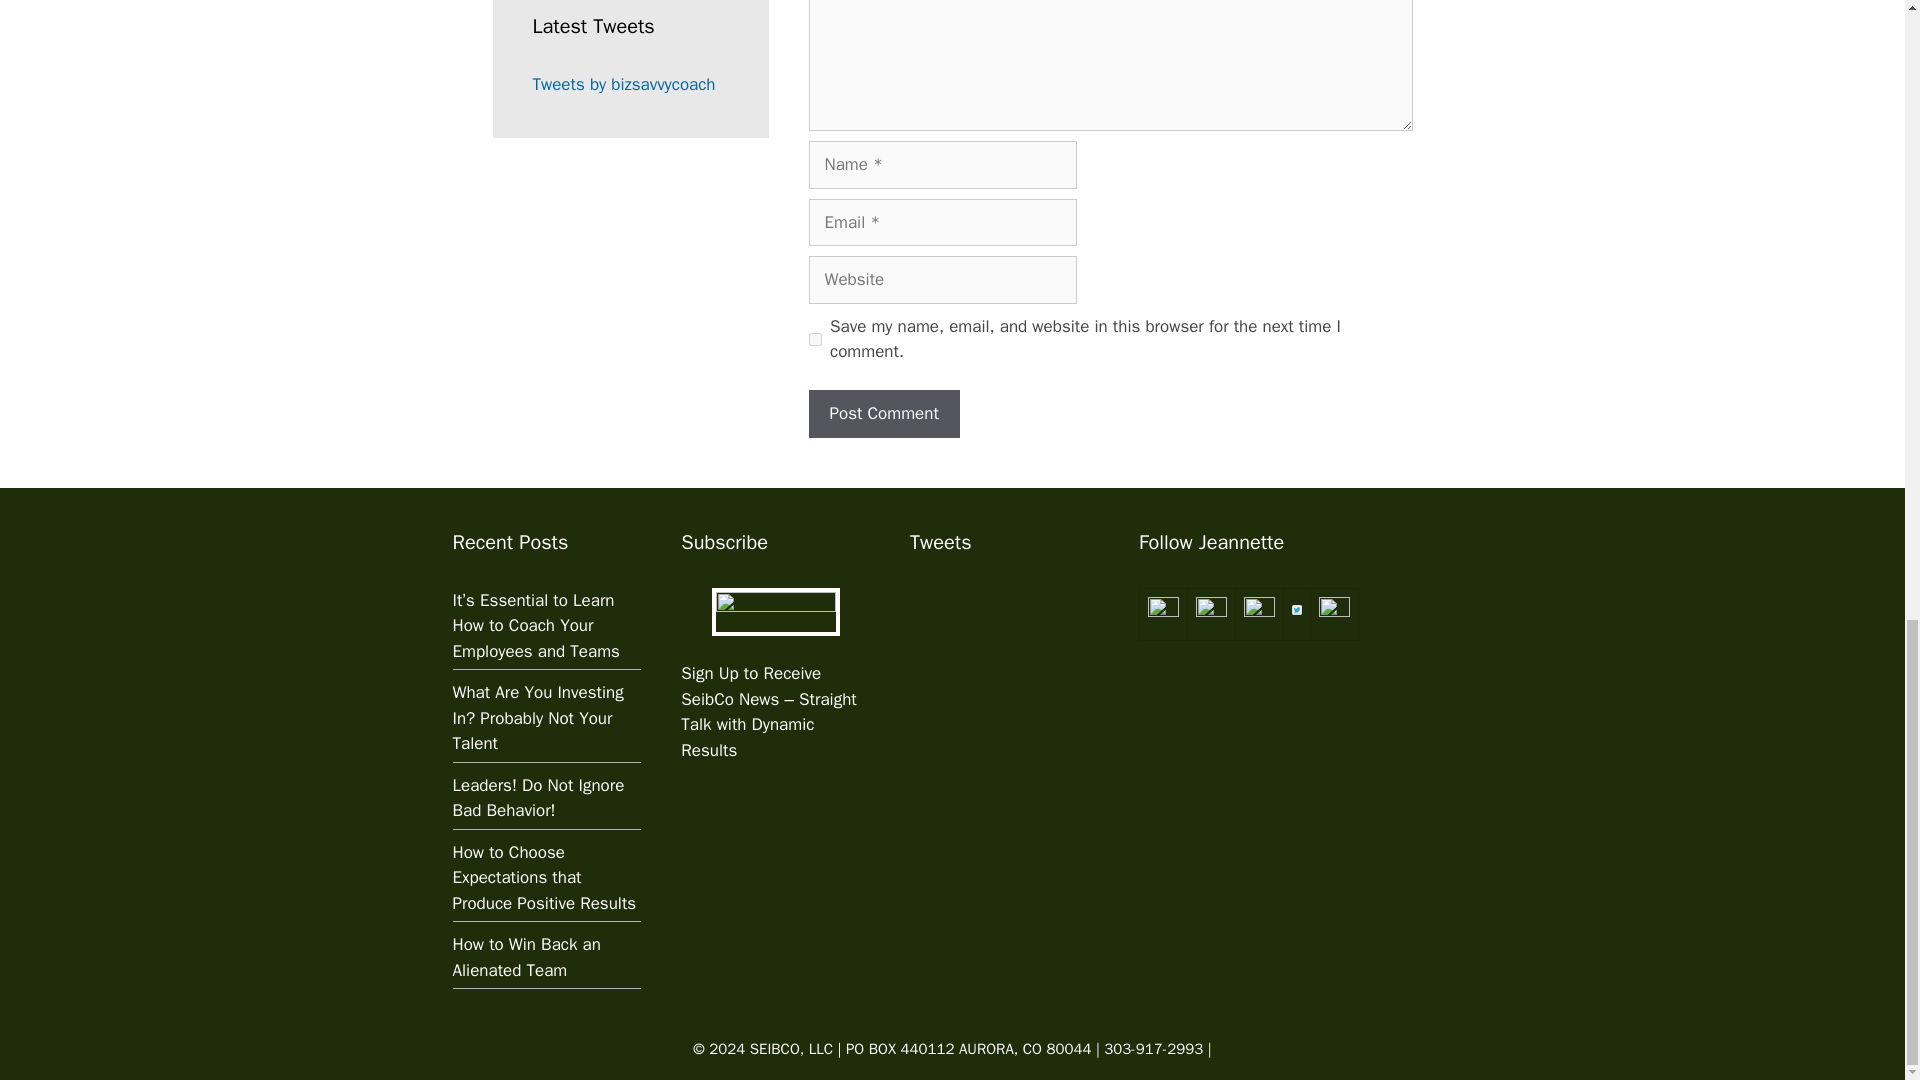 This screenshot has height=1080, width=1920. Describe the element at coordinates (1855, 564) in the screenshot. I see `Scroll back to top` at that location.